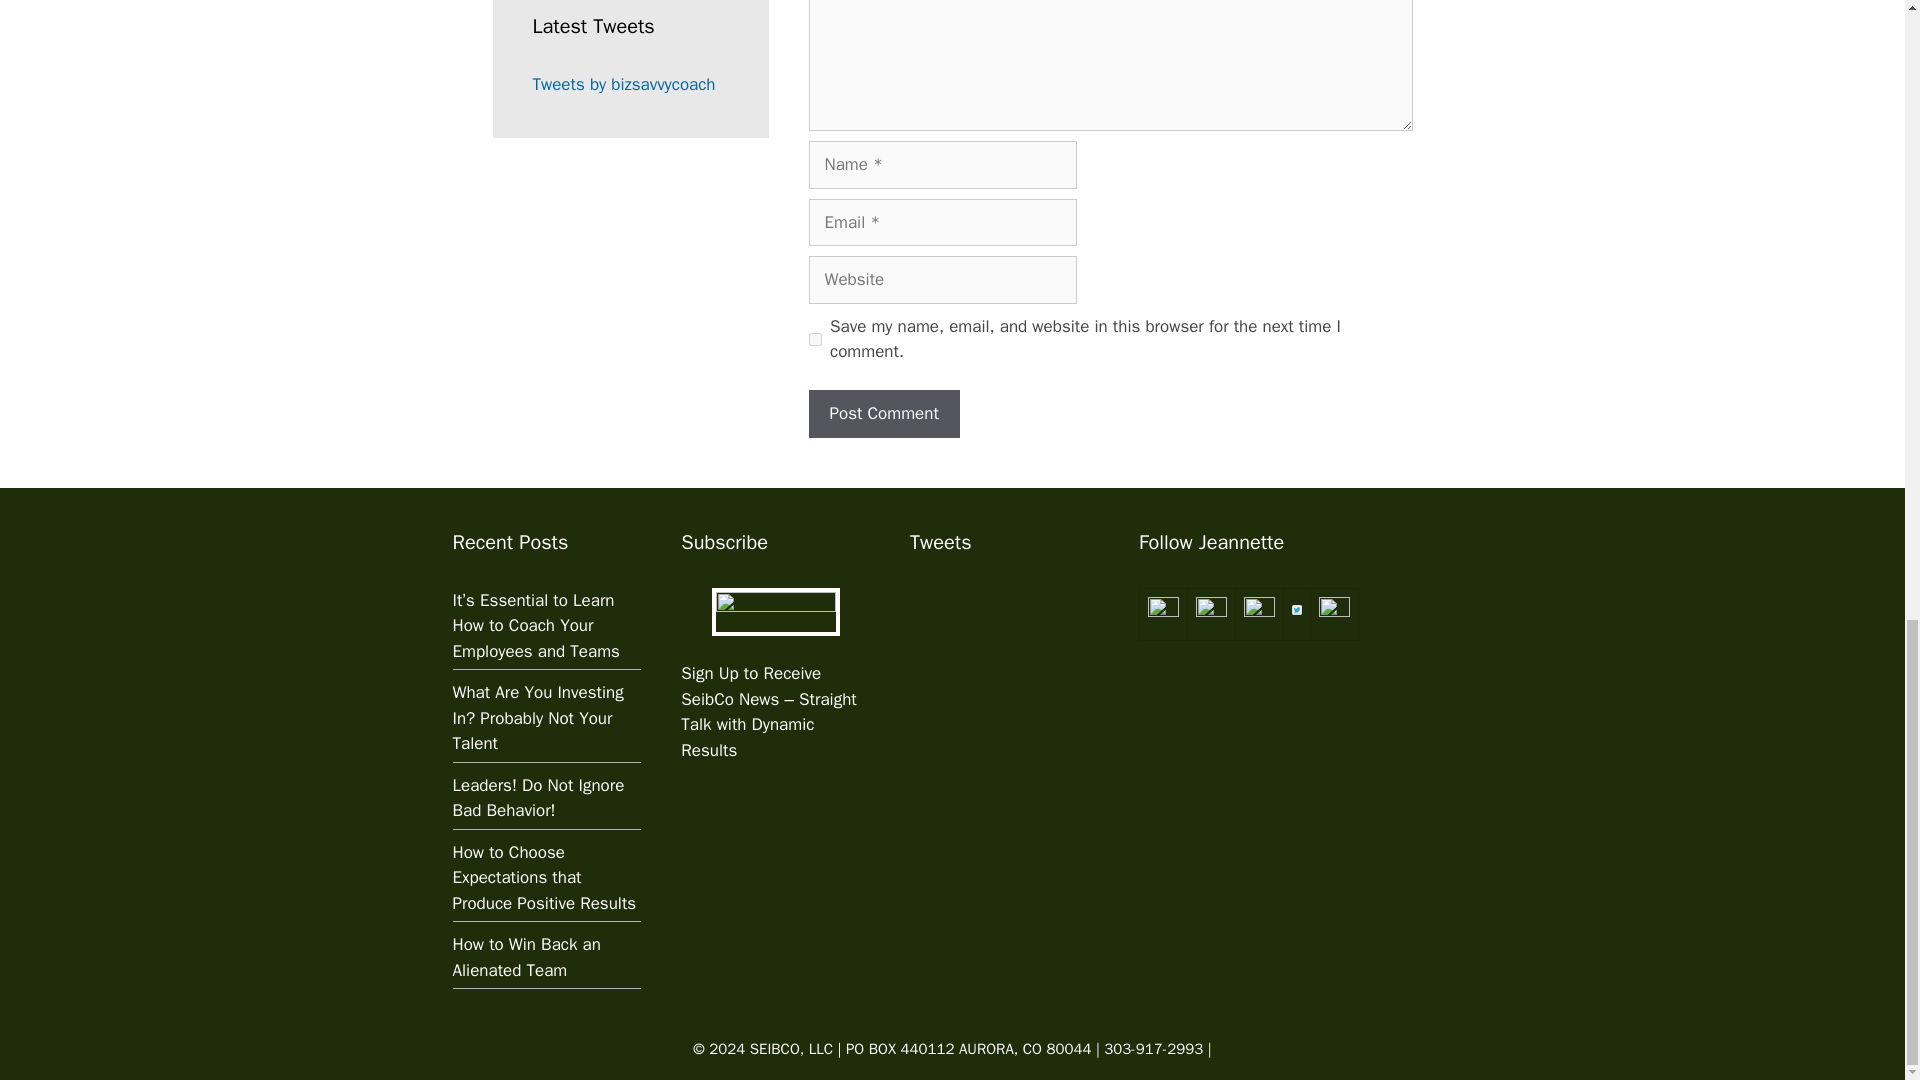 This screenshot has height=1080, width=1920. Describe the element at coordinates (1855, 564) in the screenshot. I see `Scroll back to top` at that location.